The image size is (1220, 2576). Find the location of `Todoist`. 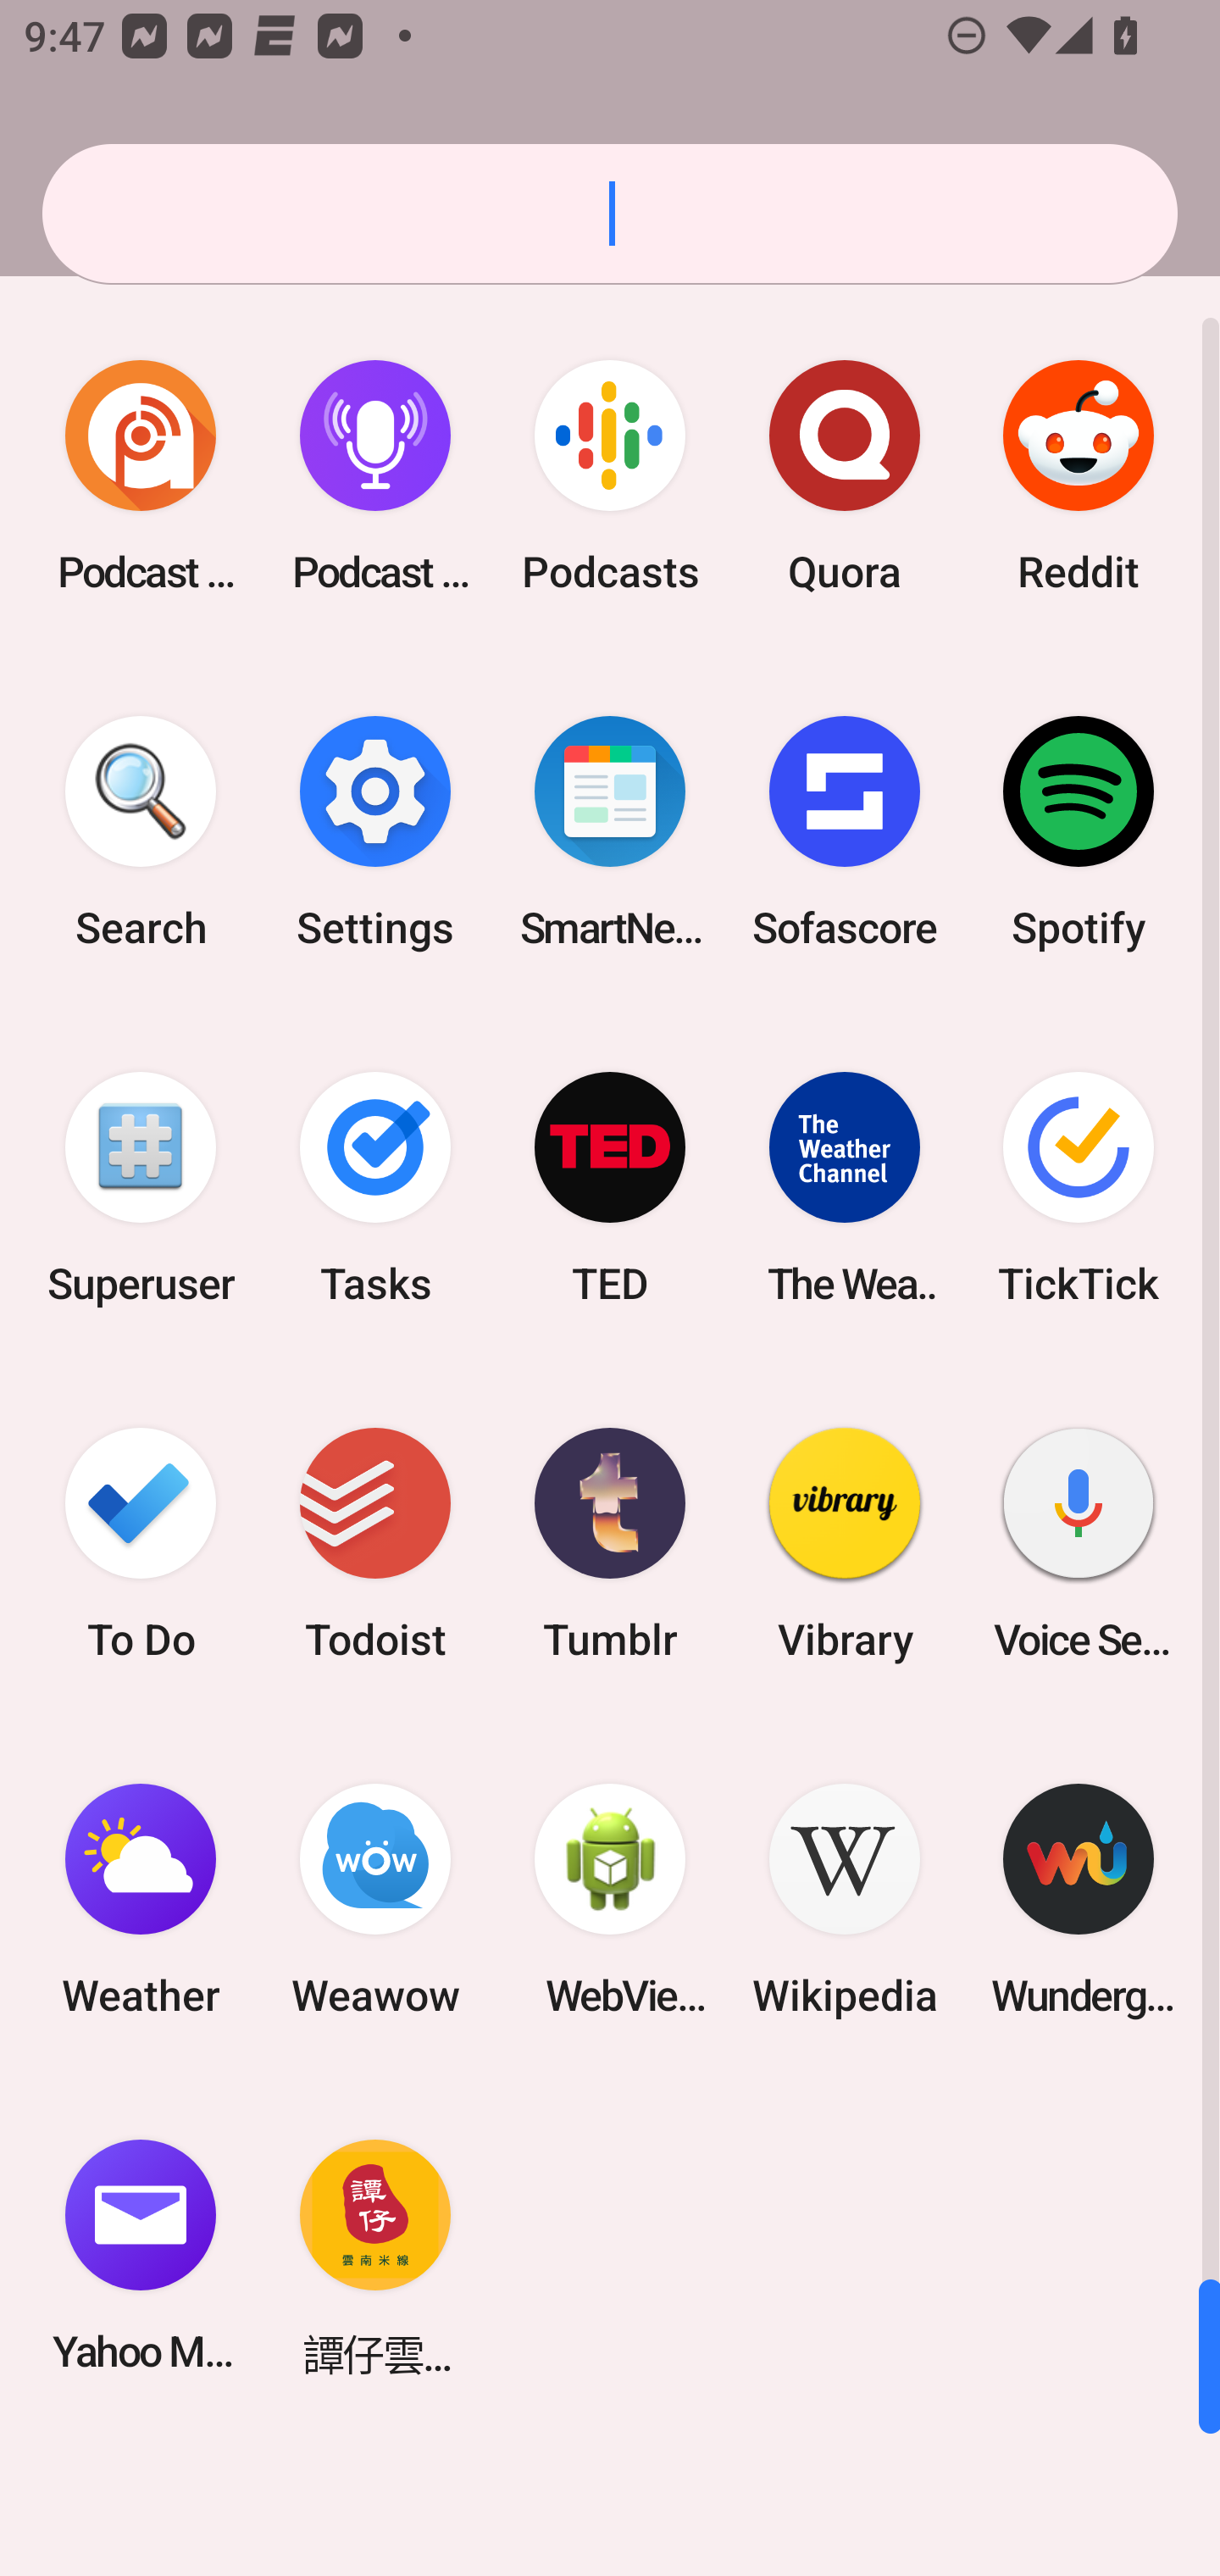

Todoist is located at coordinates (375, 1542).